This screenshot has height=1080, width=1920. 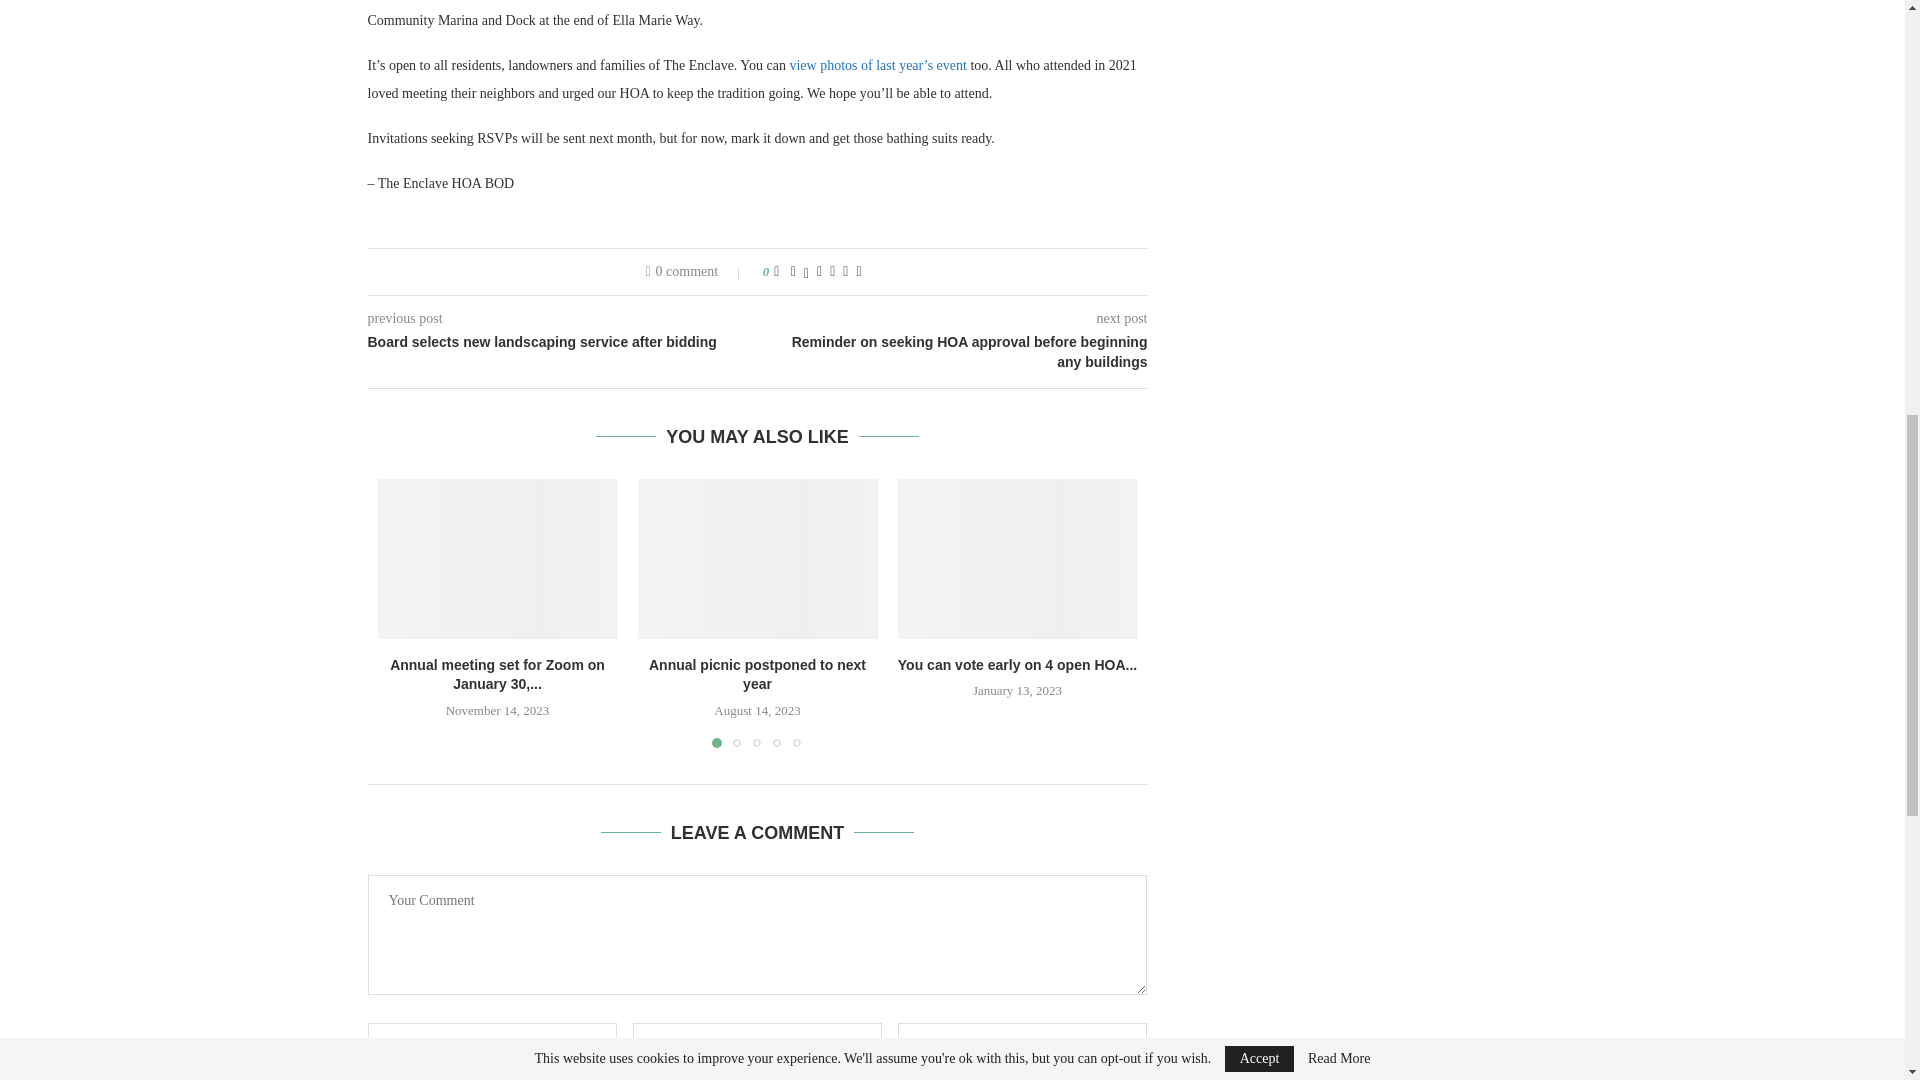 What do you see at coordinates (563, 342) in the screenshot?
I see `Board selects new landscaping service after bidding` at bounding box center [563, 342].